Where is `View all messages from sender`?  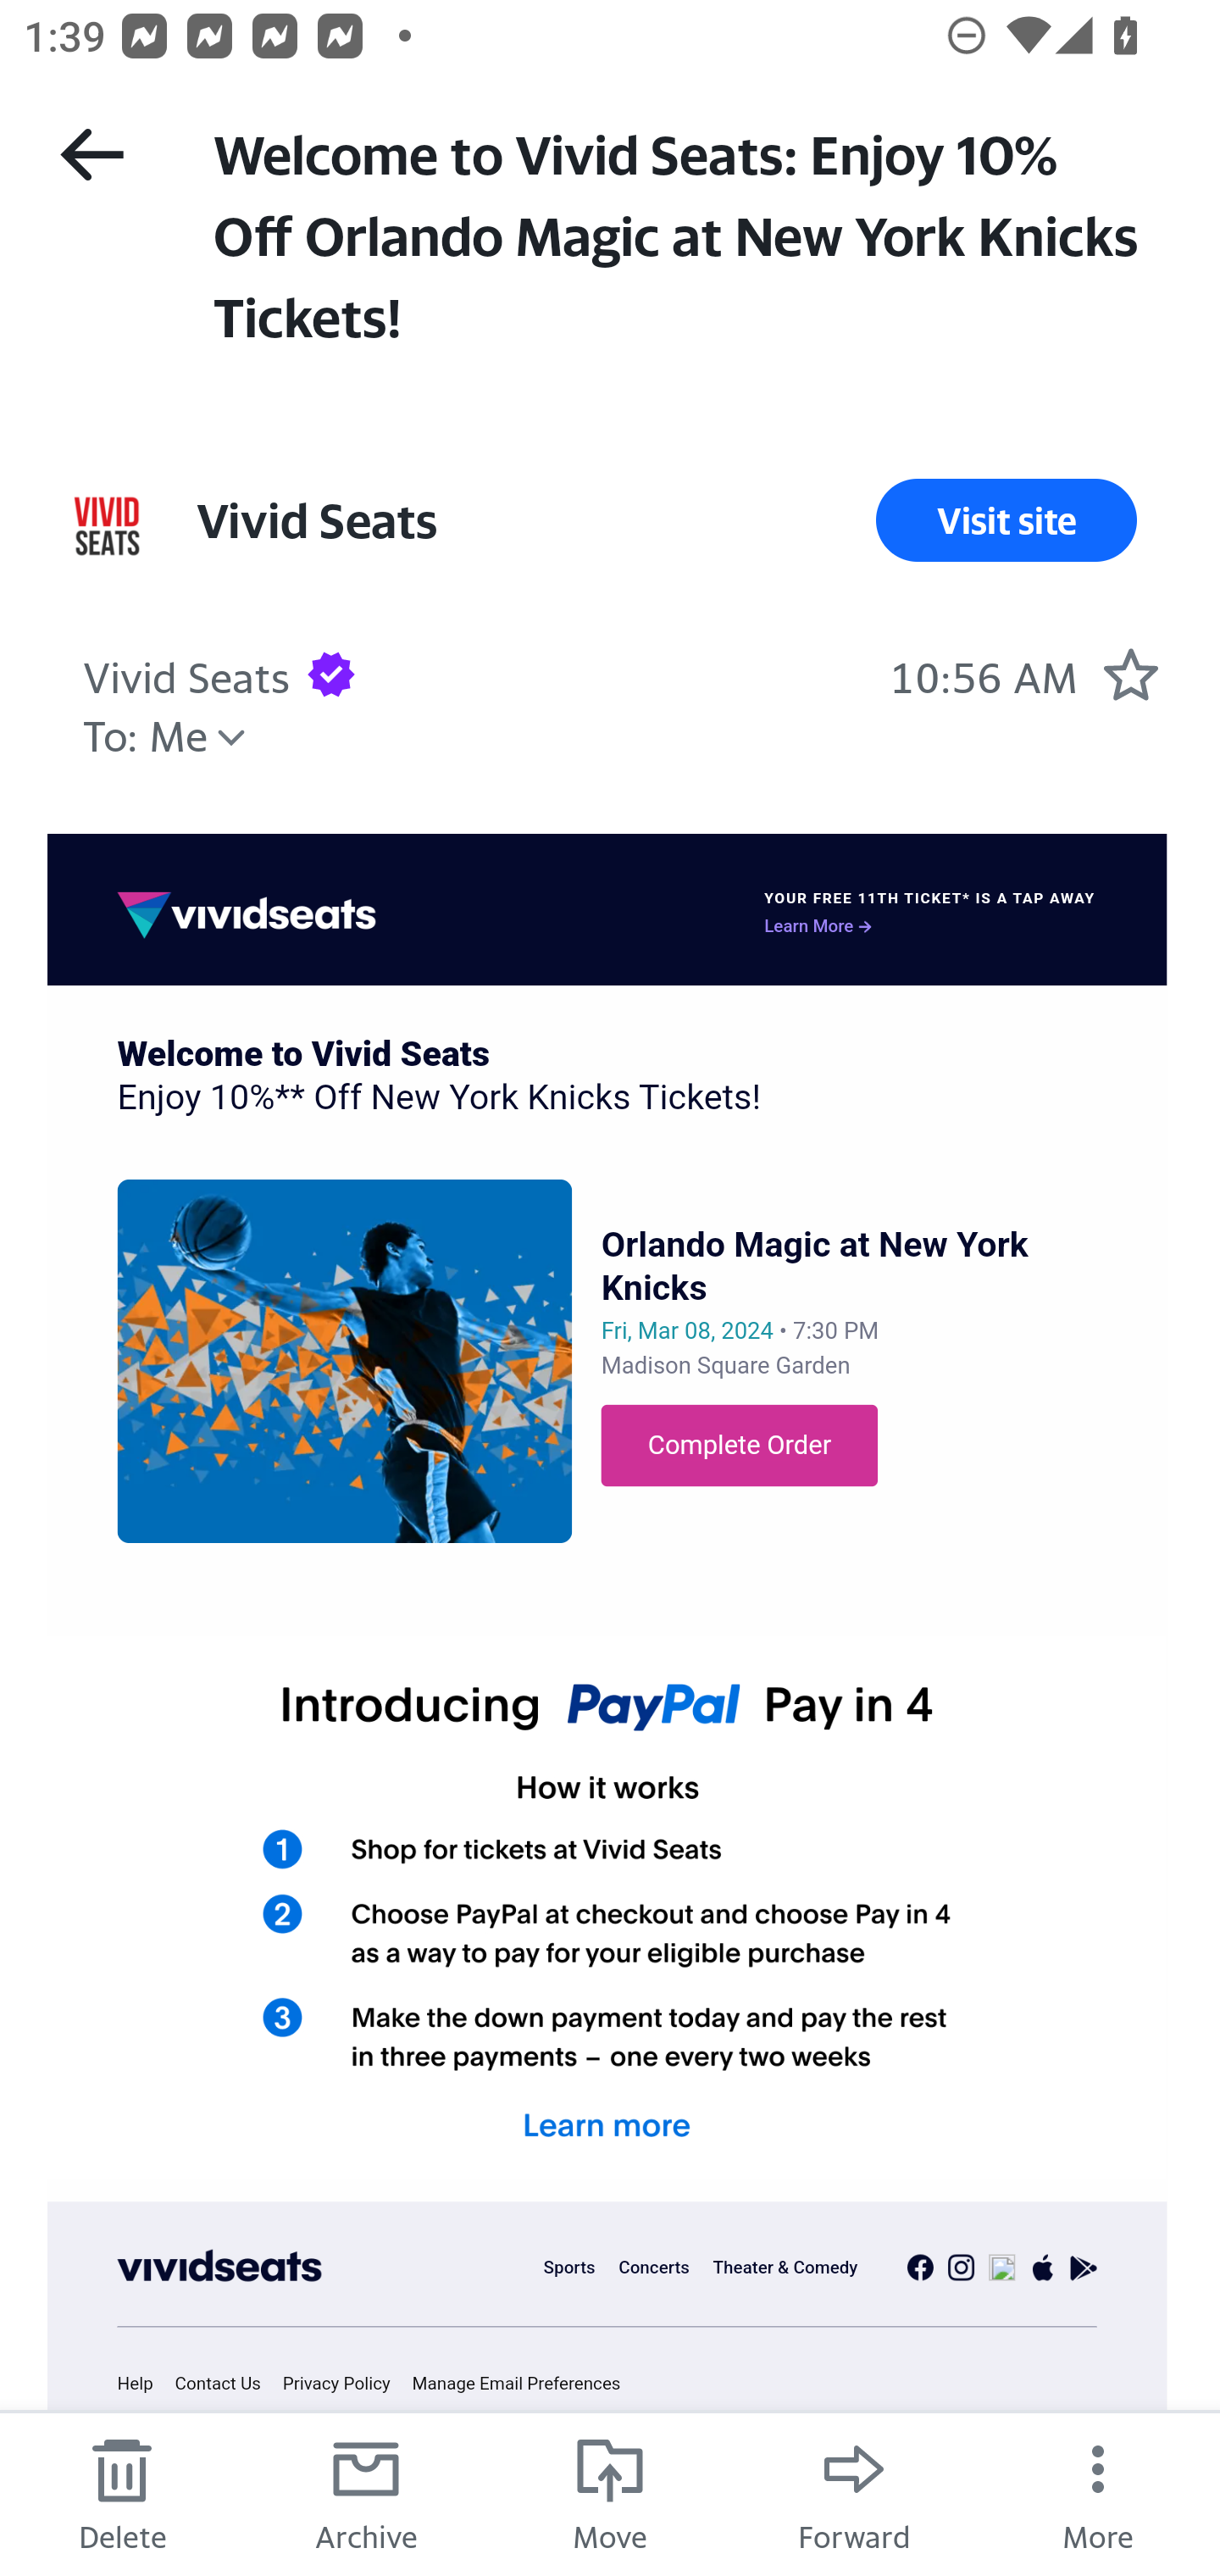 View all messages from sender is located at coordinates (107, 526).